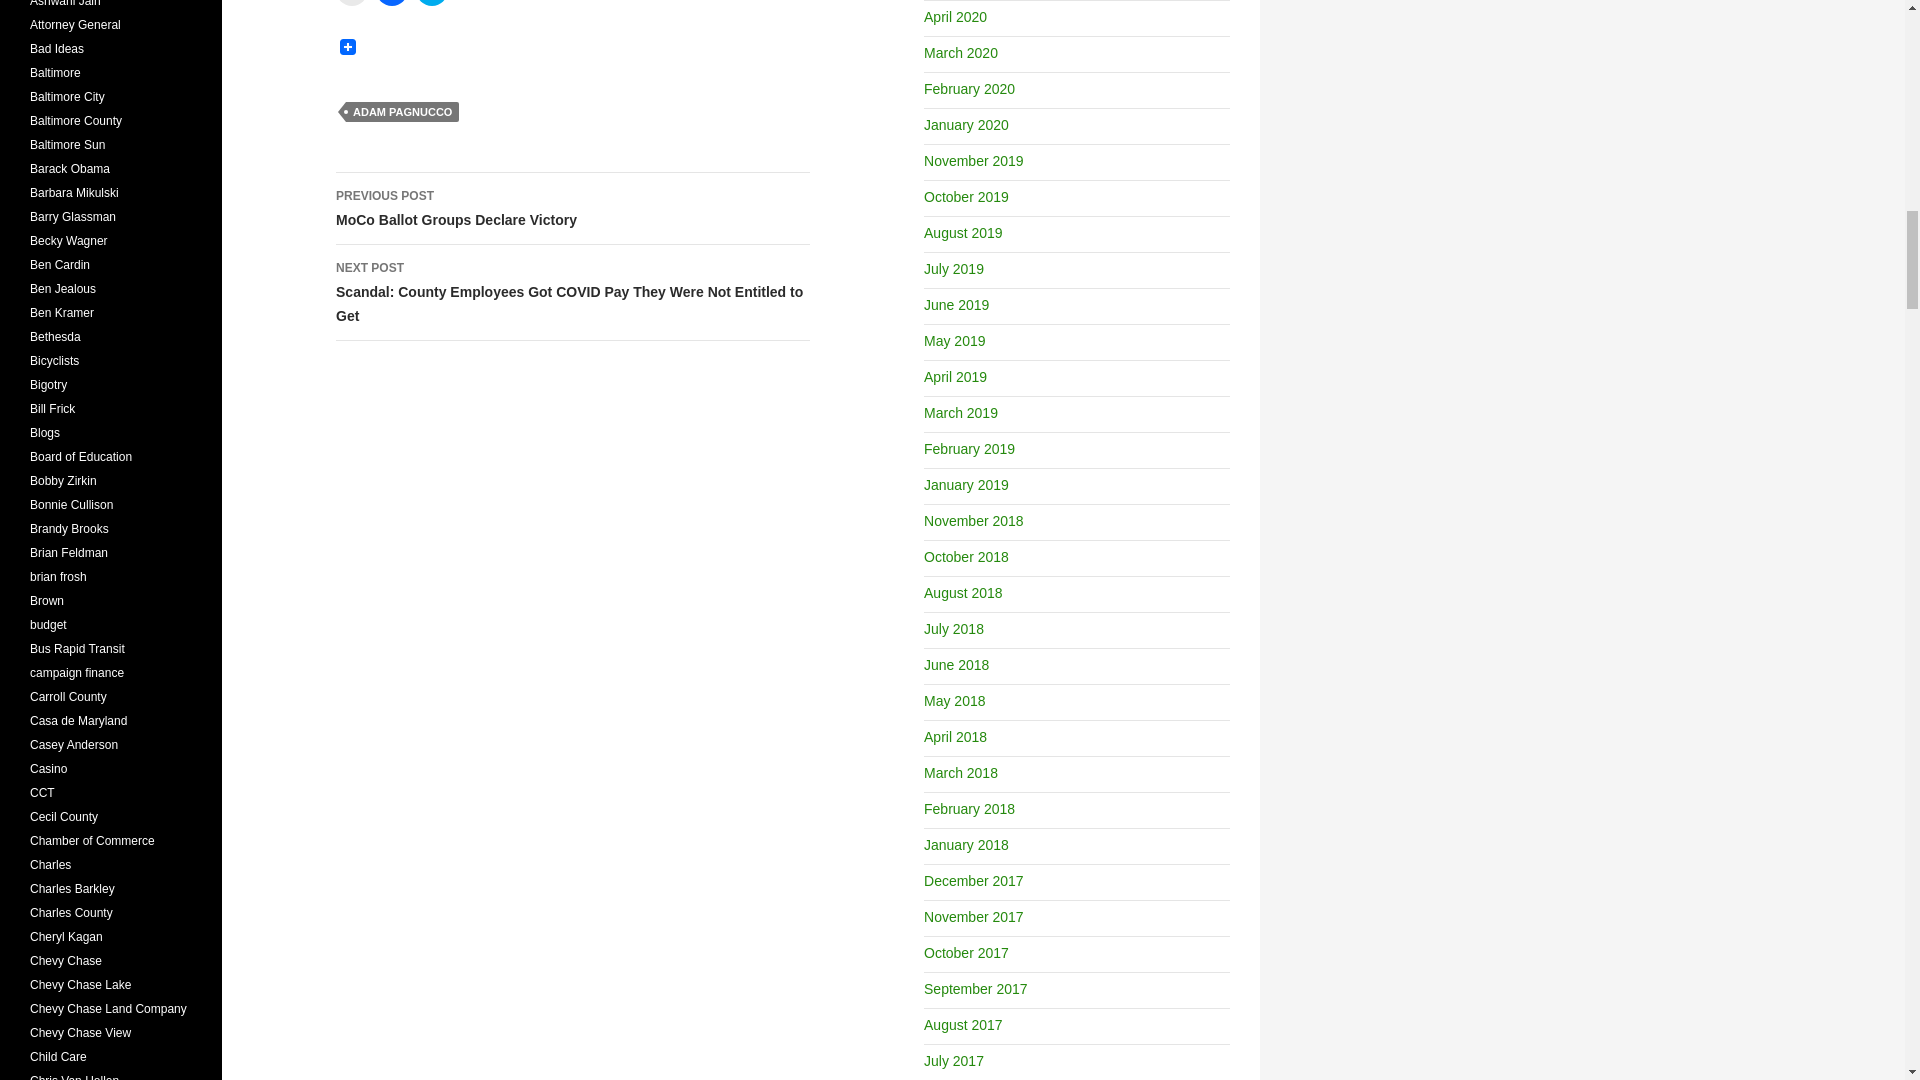 This screenshot has height=1080, width=1920. Describe the element at coordinates (352, 3) in the screenshot. I see `Click to email a link to a friend` at that location.